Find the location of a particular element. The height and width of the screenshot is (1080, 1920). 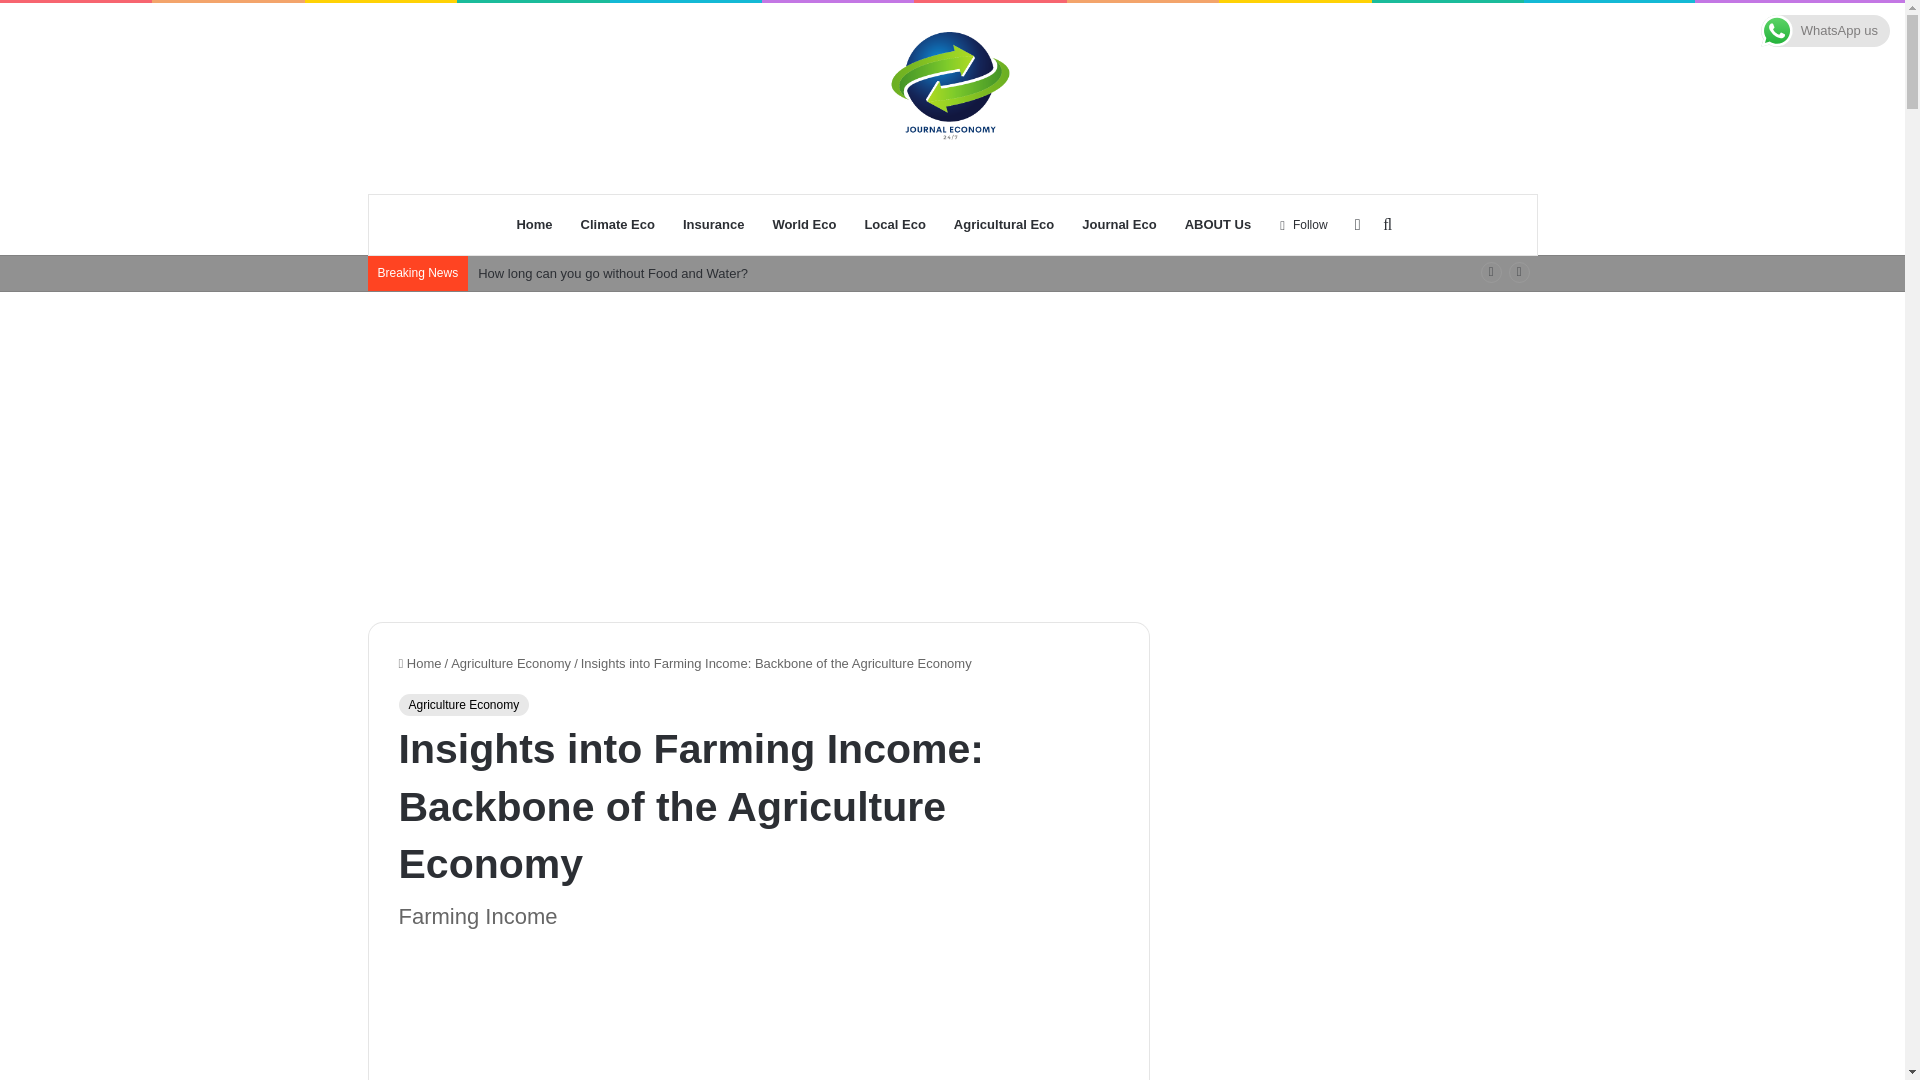

World Eco is located at coordinates (804, 224).